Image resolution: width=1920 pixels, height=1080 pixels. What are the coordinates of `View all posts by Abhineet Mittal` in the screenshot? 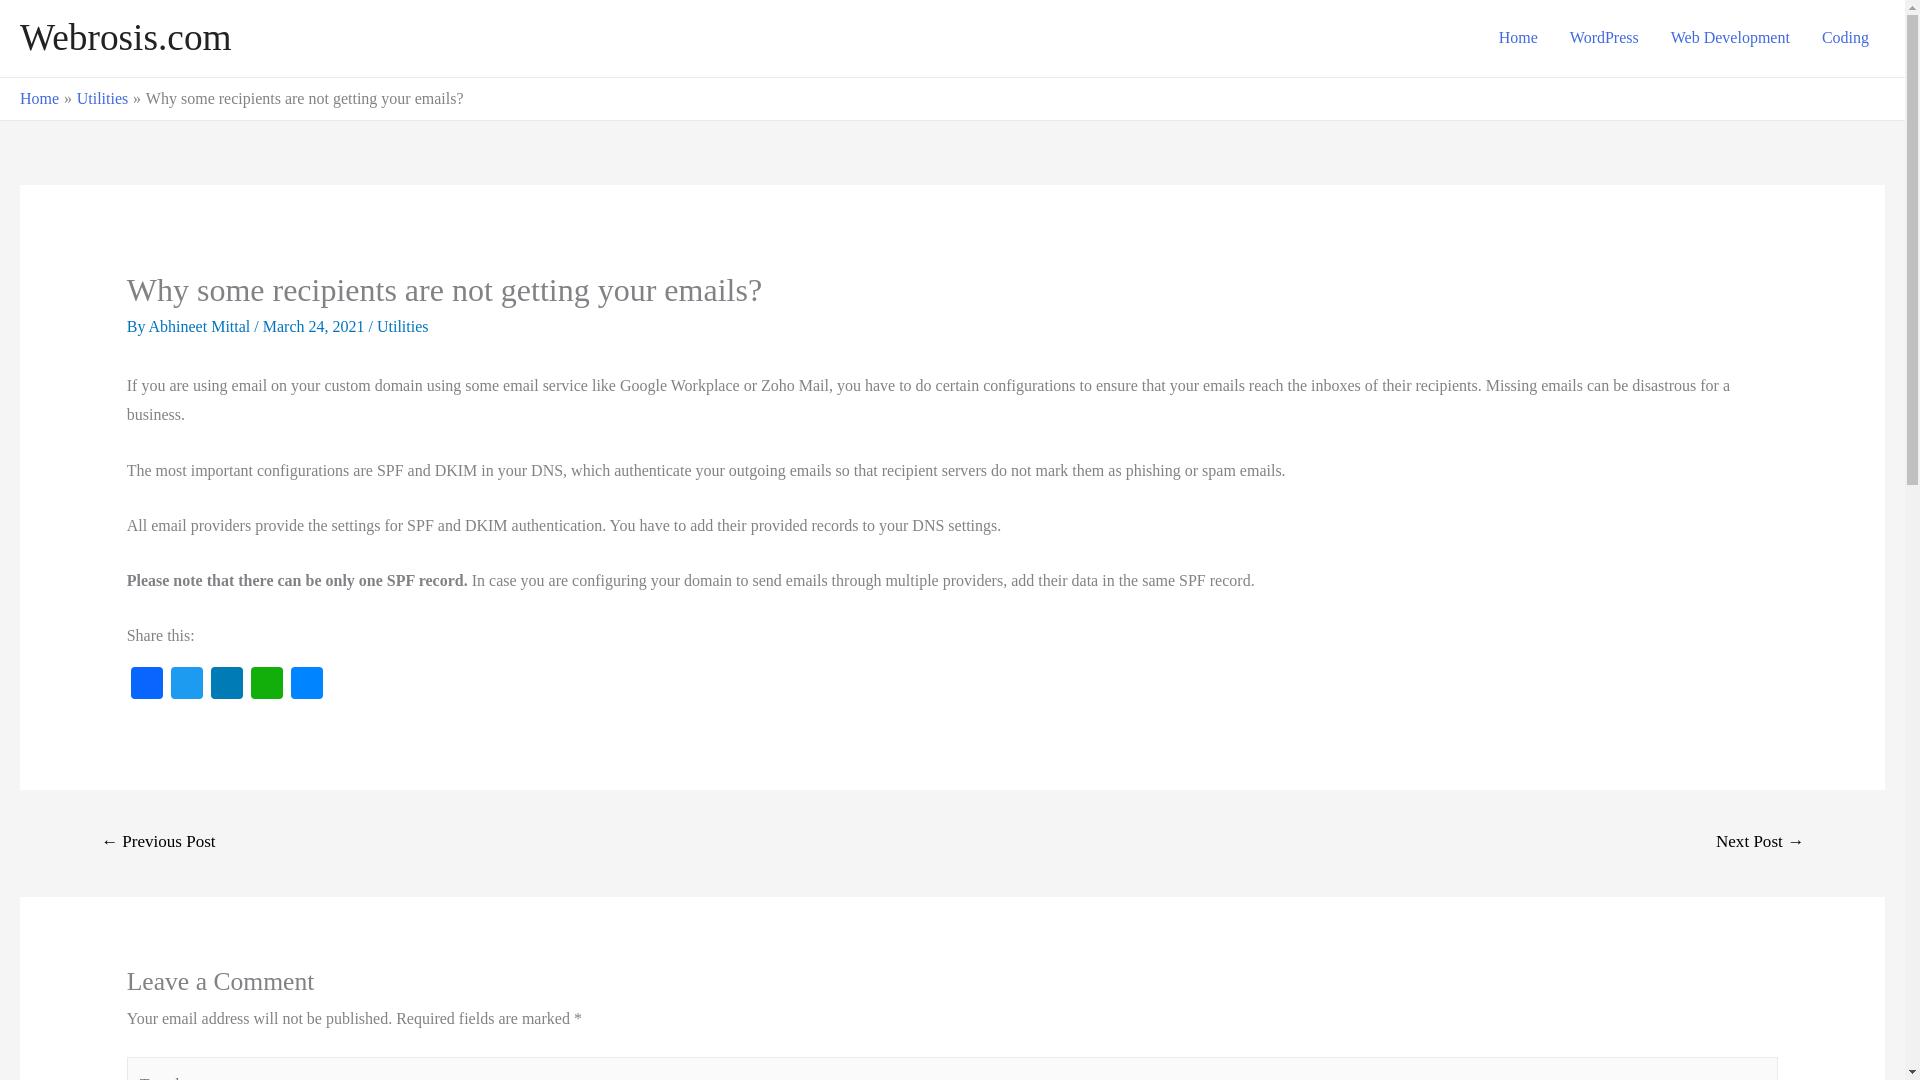 It's located at (202, 326).